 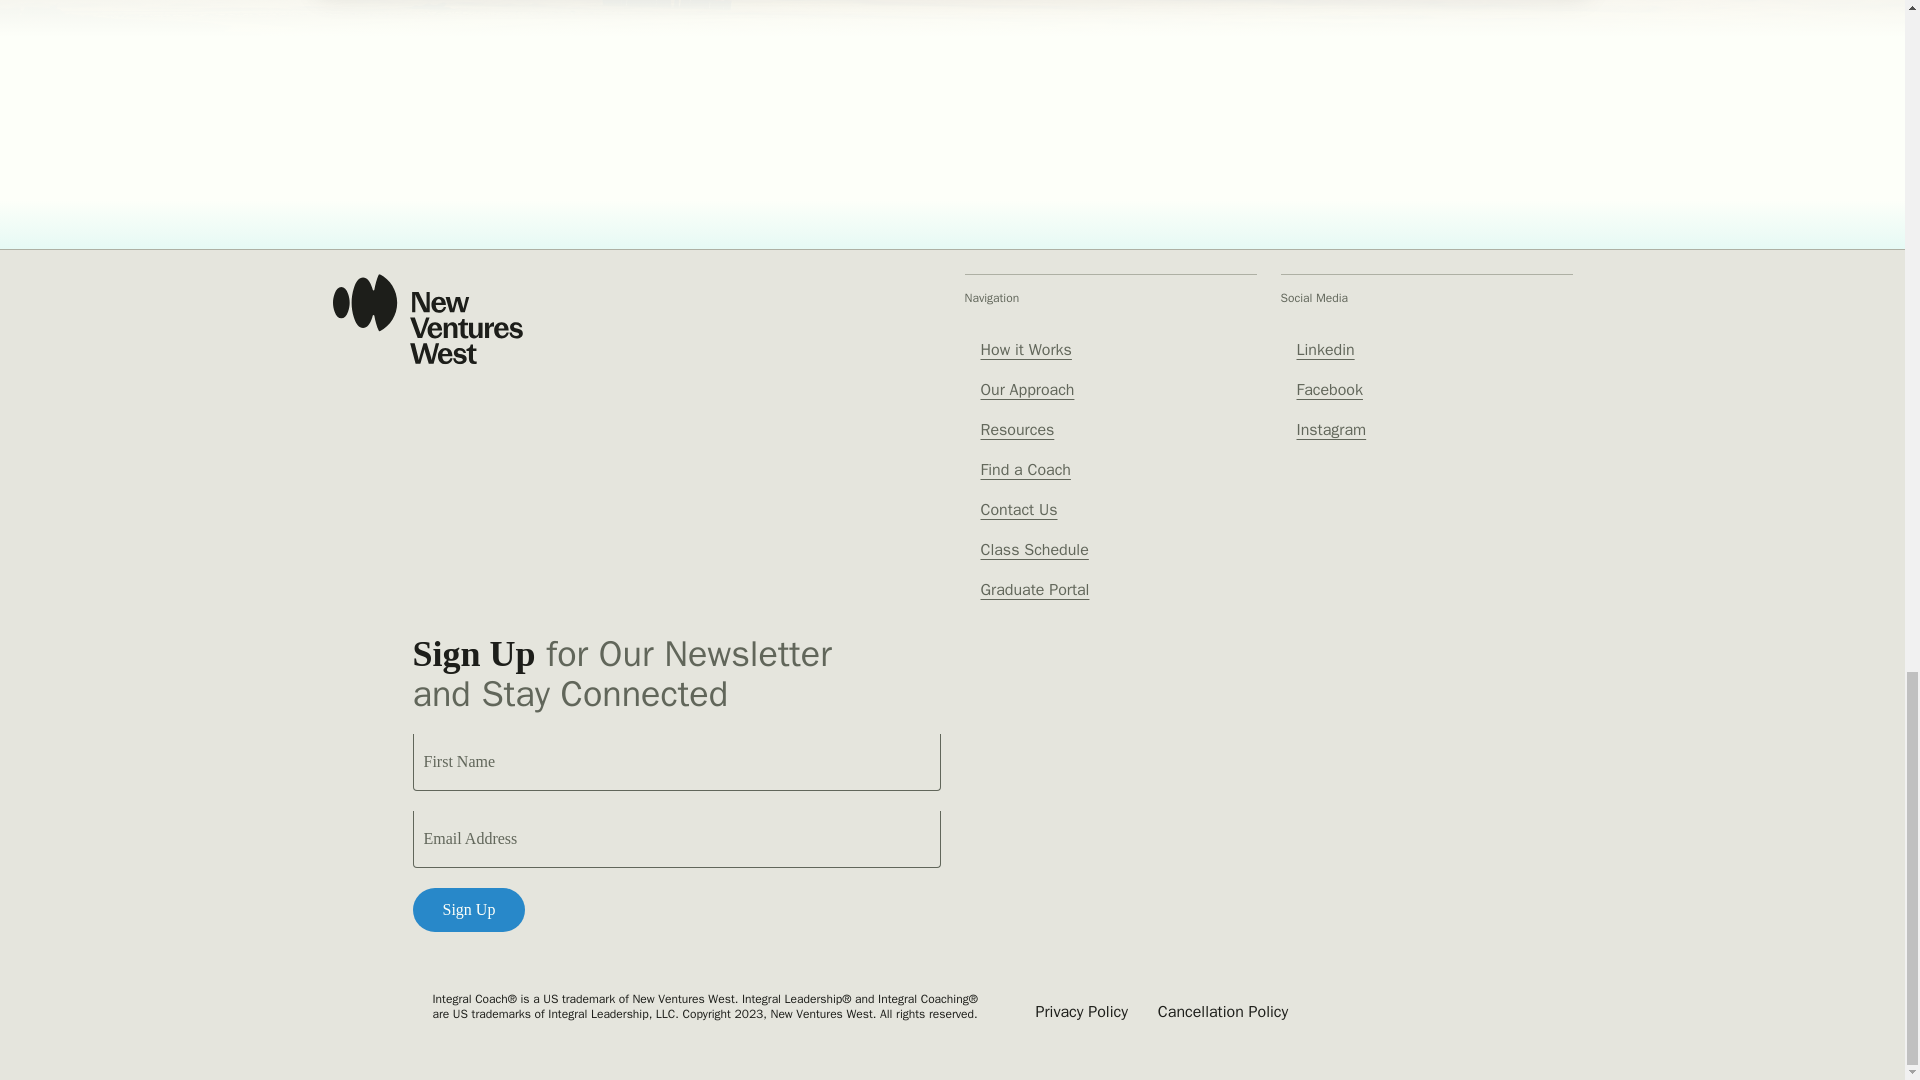 What do you see at coordinates (1024, 470) in the screenshot?
I see `Find a Coach` at bounding box center [1024, 470].